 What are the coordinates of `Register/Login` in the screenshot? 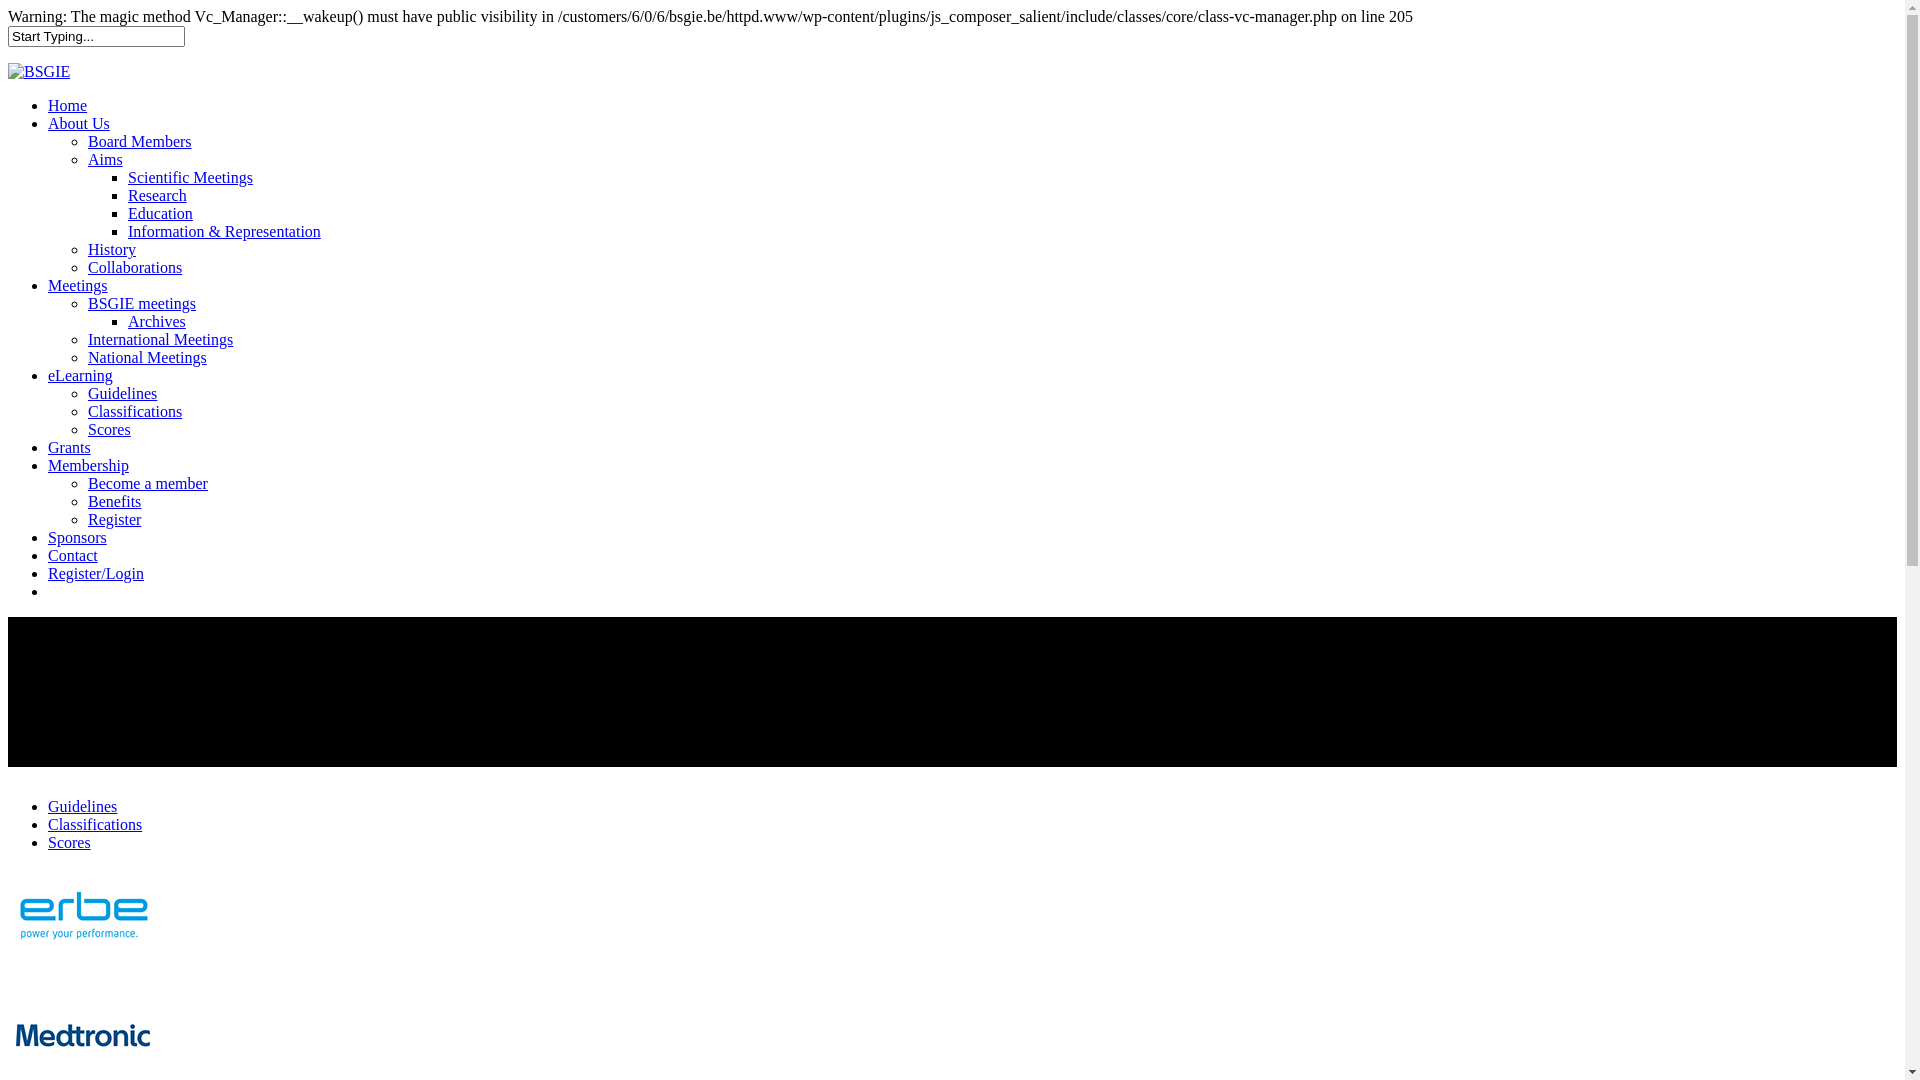 It's located at (96, 574).